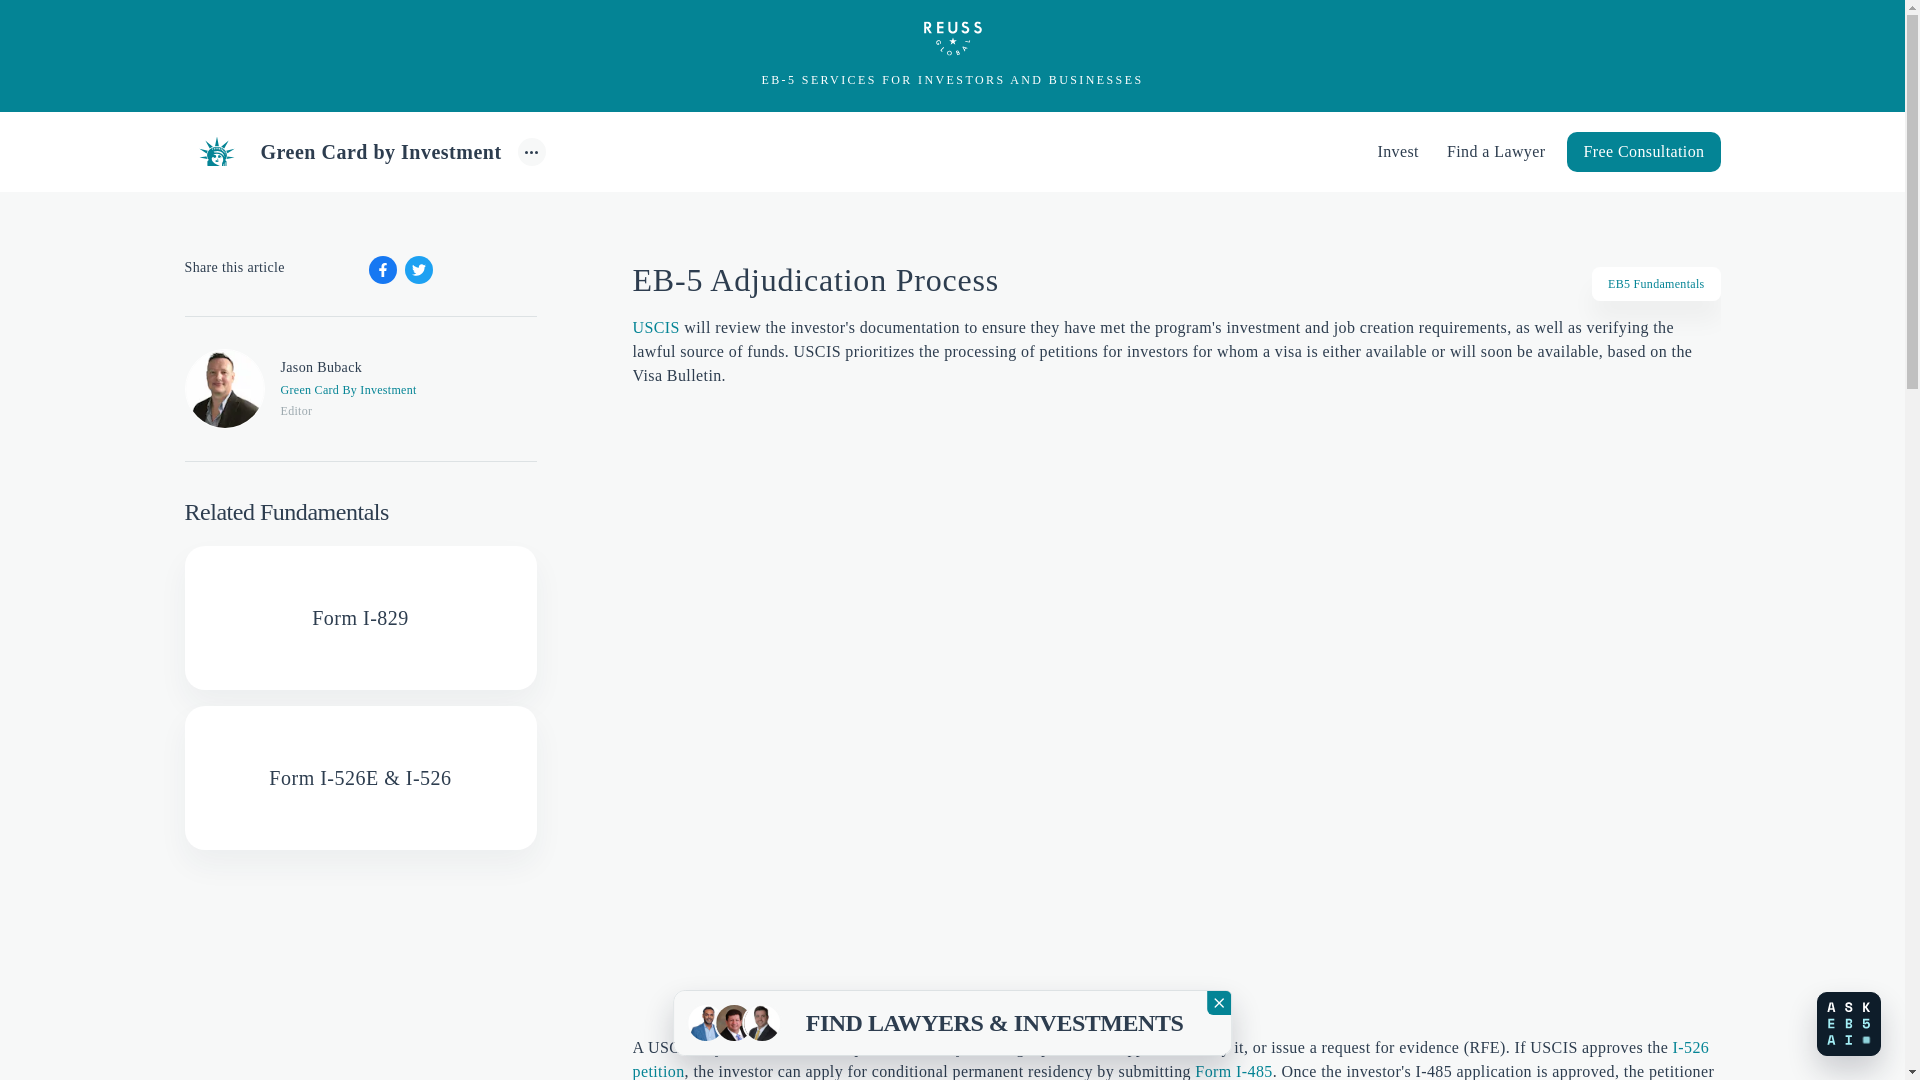 This screenshot has width=1920, height=1080. What do you see at coordinates (1643, 151) in the screenshot?
I see `Free Consultation` at bounding box center [1643, 151].